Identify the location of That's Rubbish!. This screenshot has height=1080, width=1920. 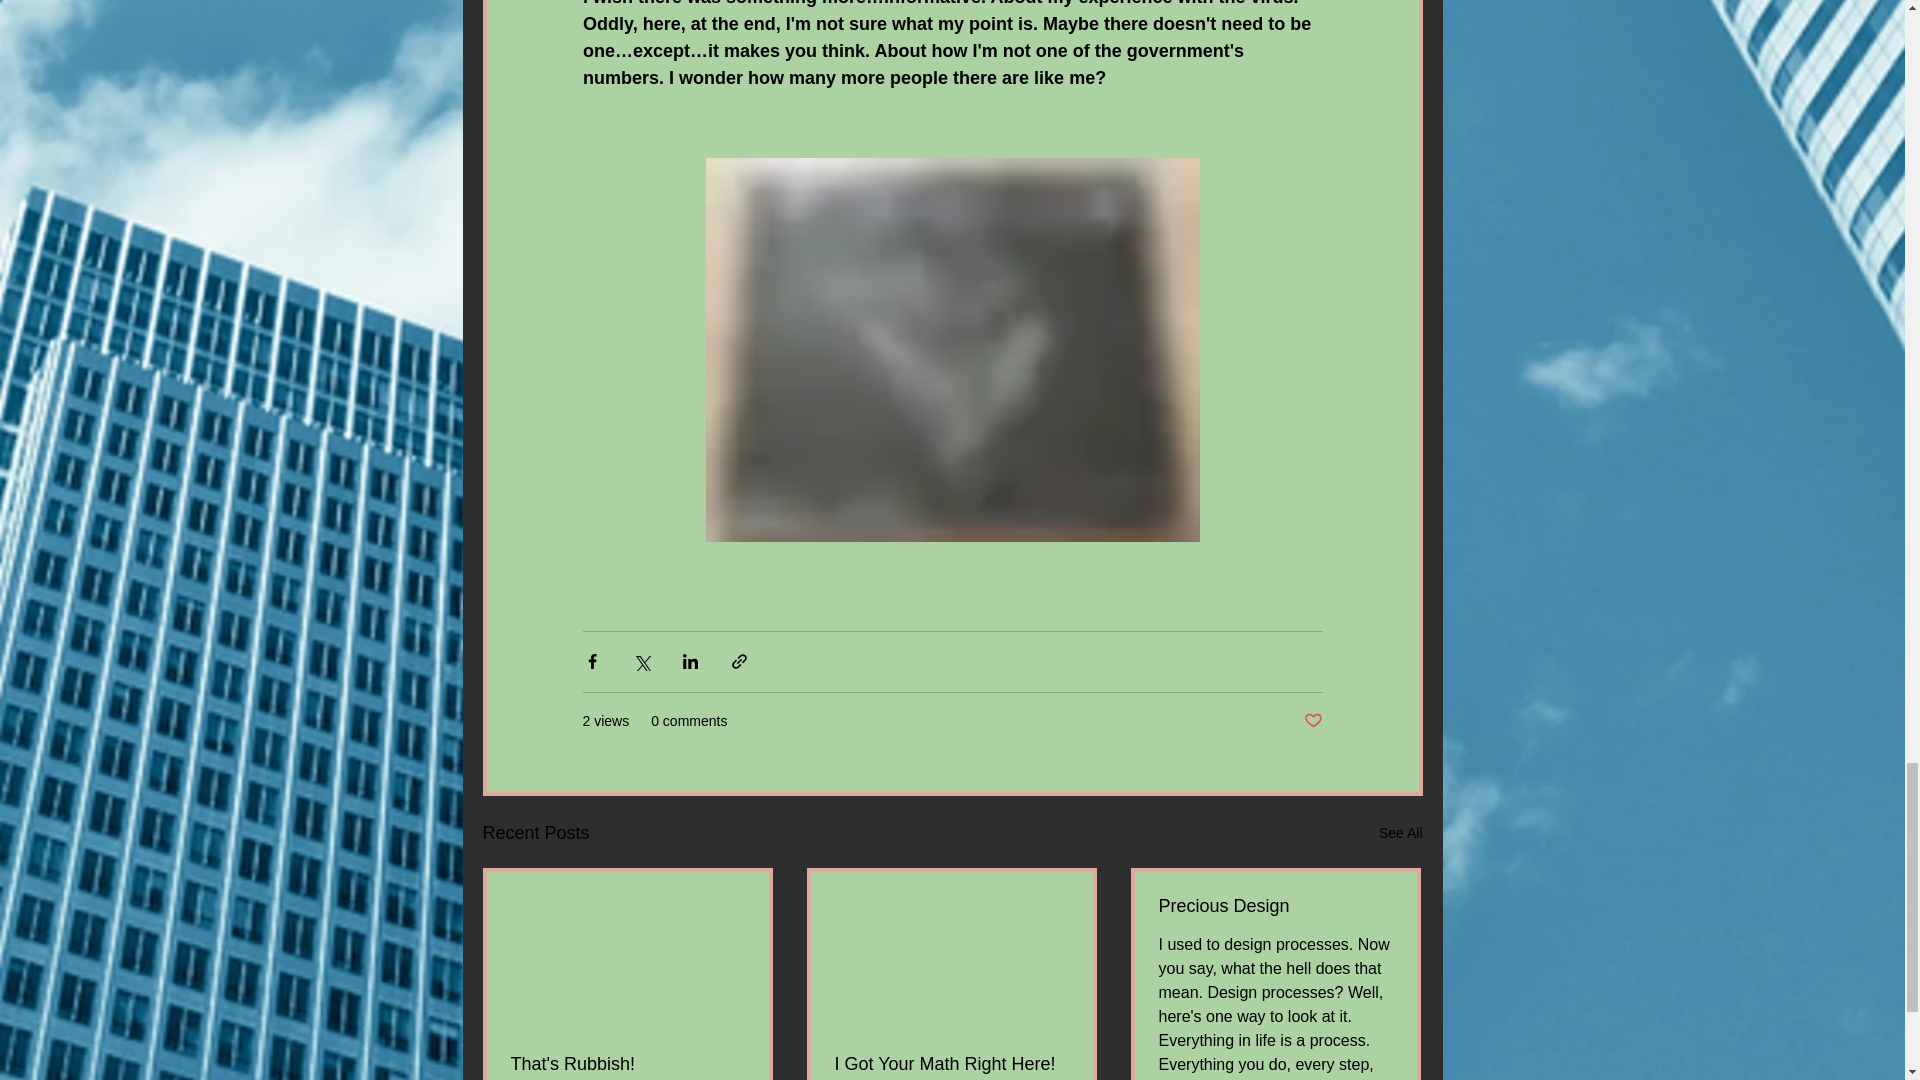
(627, 1064).